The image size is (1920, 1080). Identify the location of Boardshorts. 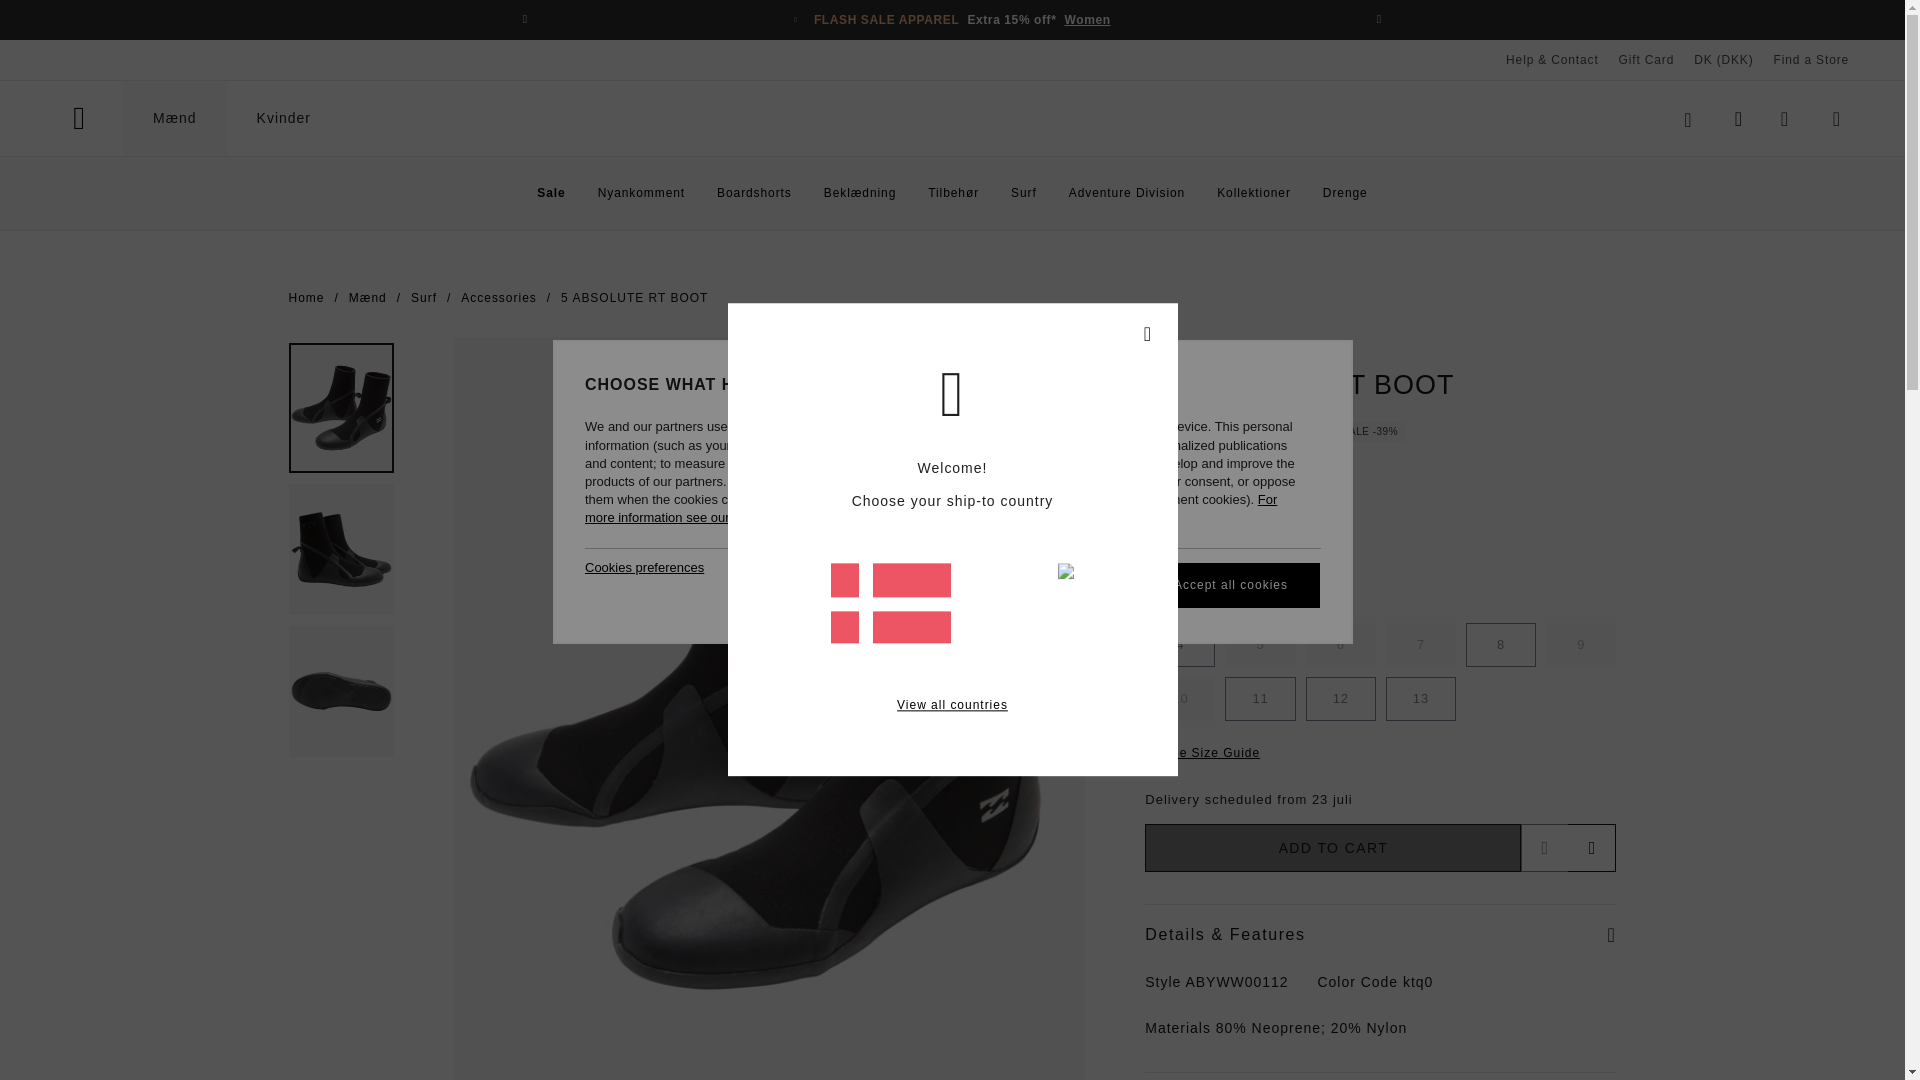
(754, 192).